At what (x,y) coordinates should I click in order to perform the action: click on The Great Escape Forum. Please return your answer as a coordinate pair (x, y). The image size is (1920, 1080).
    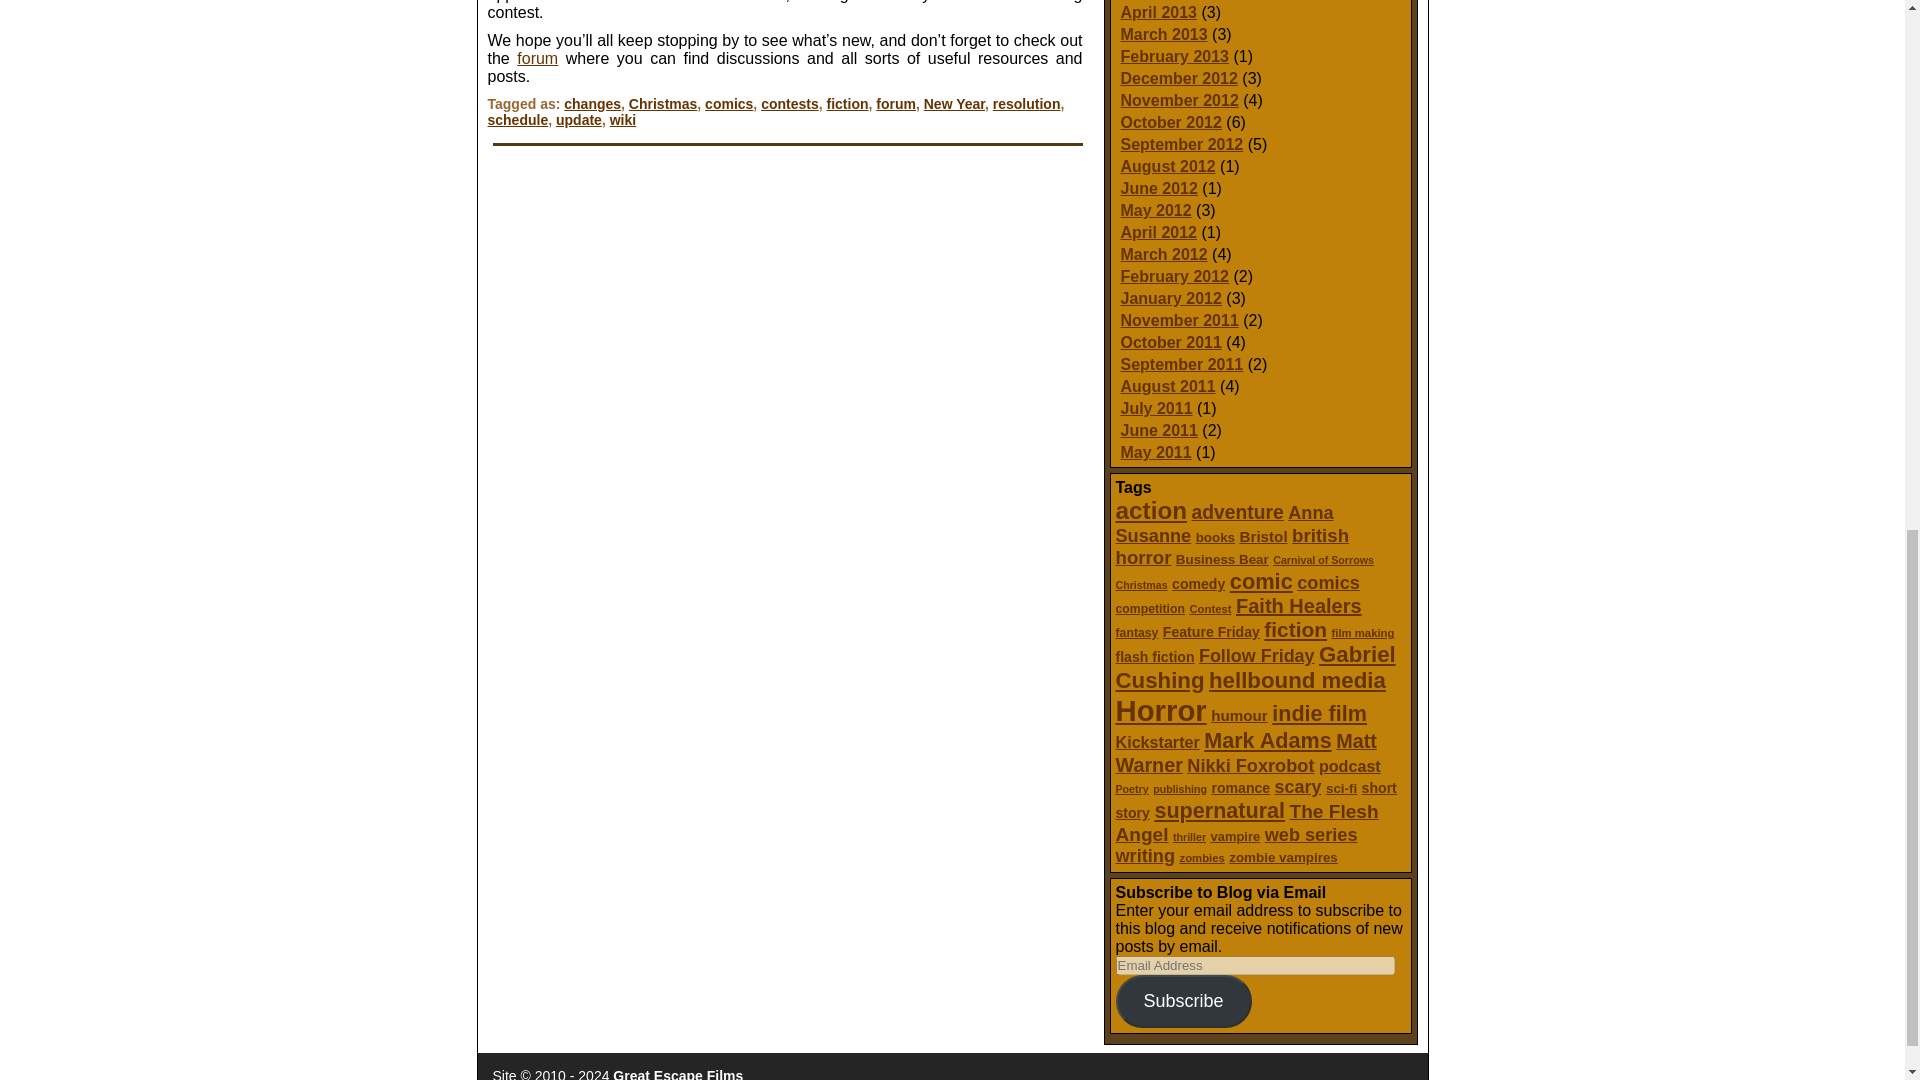
    Looking at the image, I should click on (537, 58).